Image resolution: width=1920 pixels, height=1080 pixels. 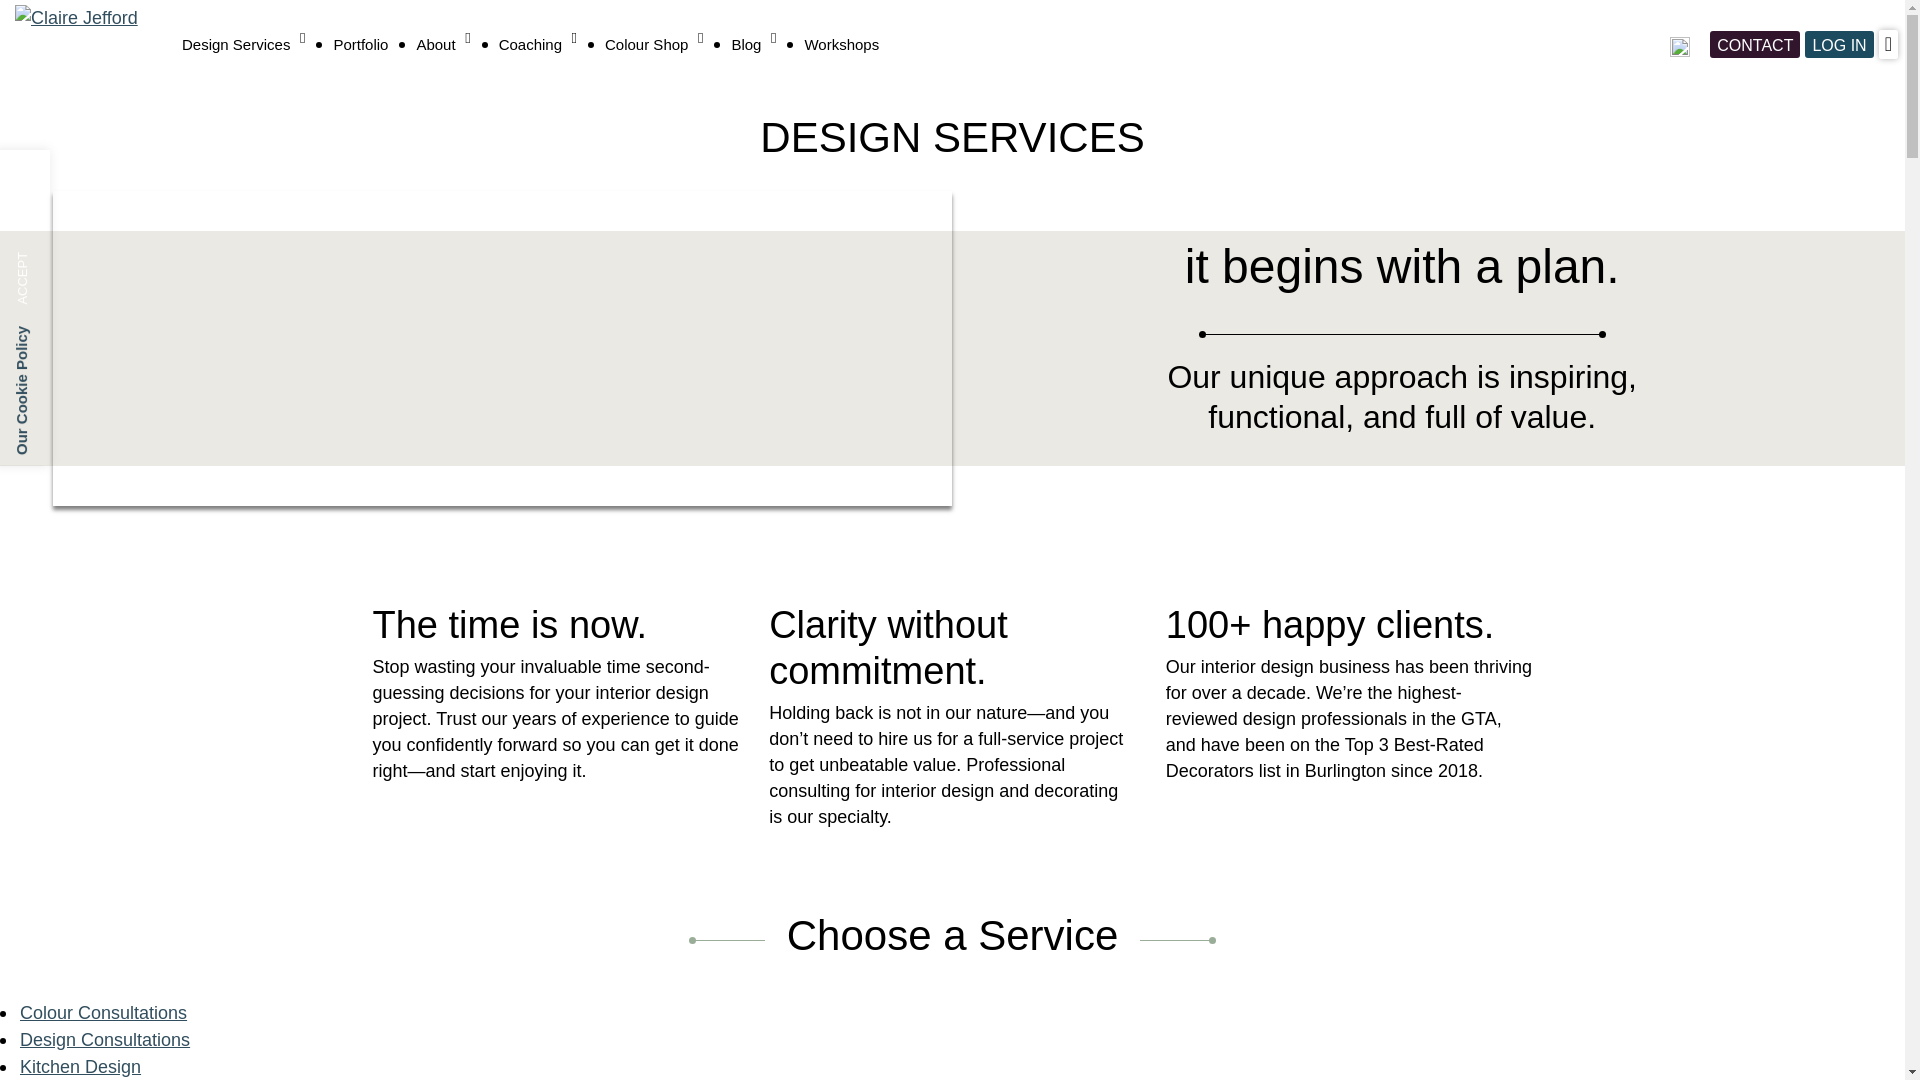 What do you see at coordinates (842, 44) in the screenshot?
I see `Workshops` at bounding box center [842, 44].